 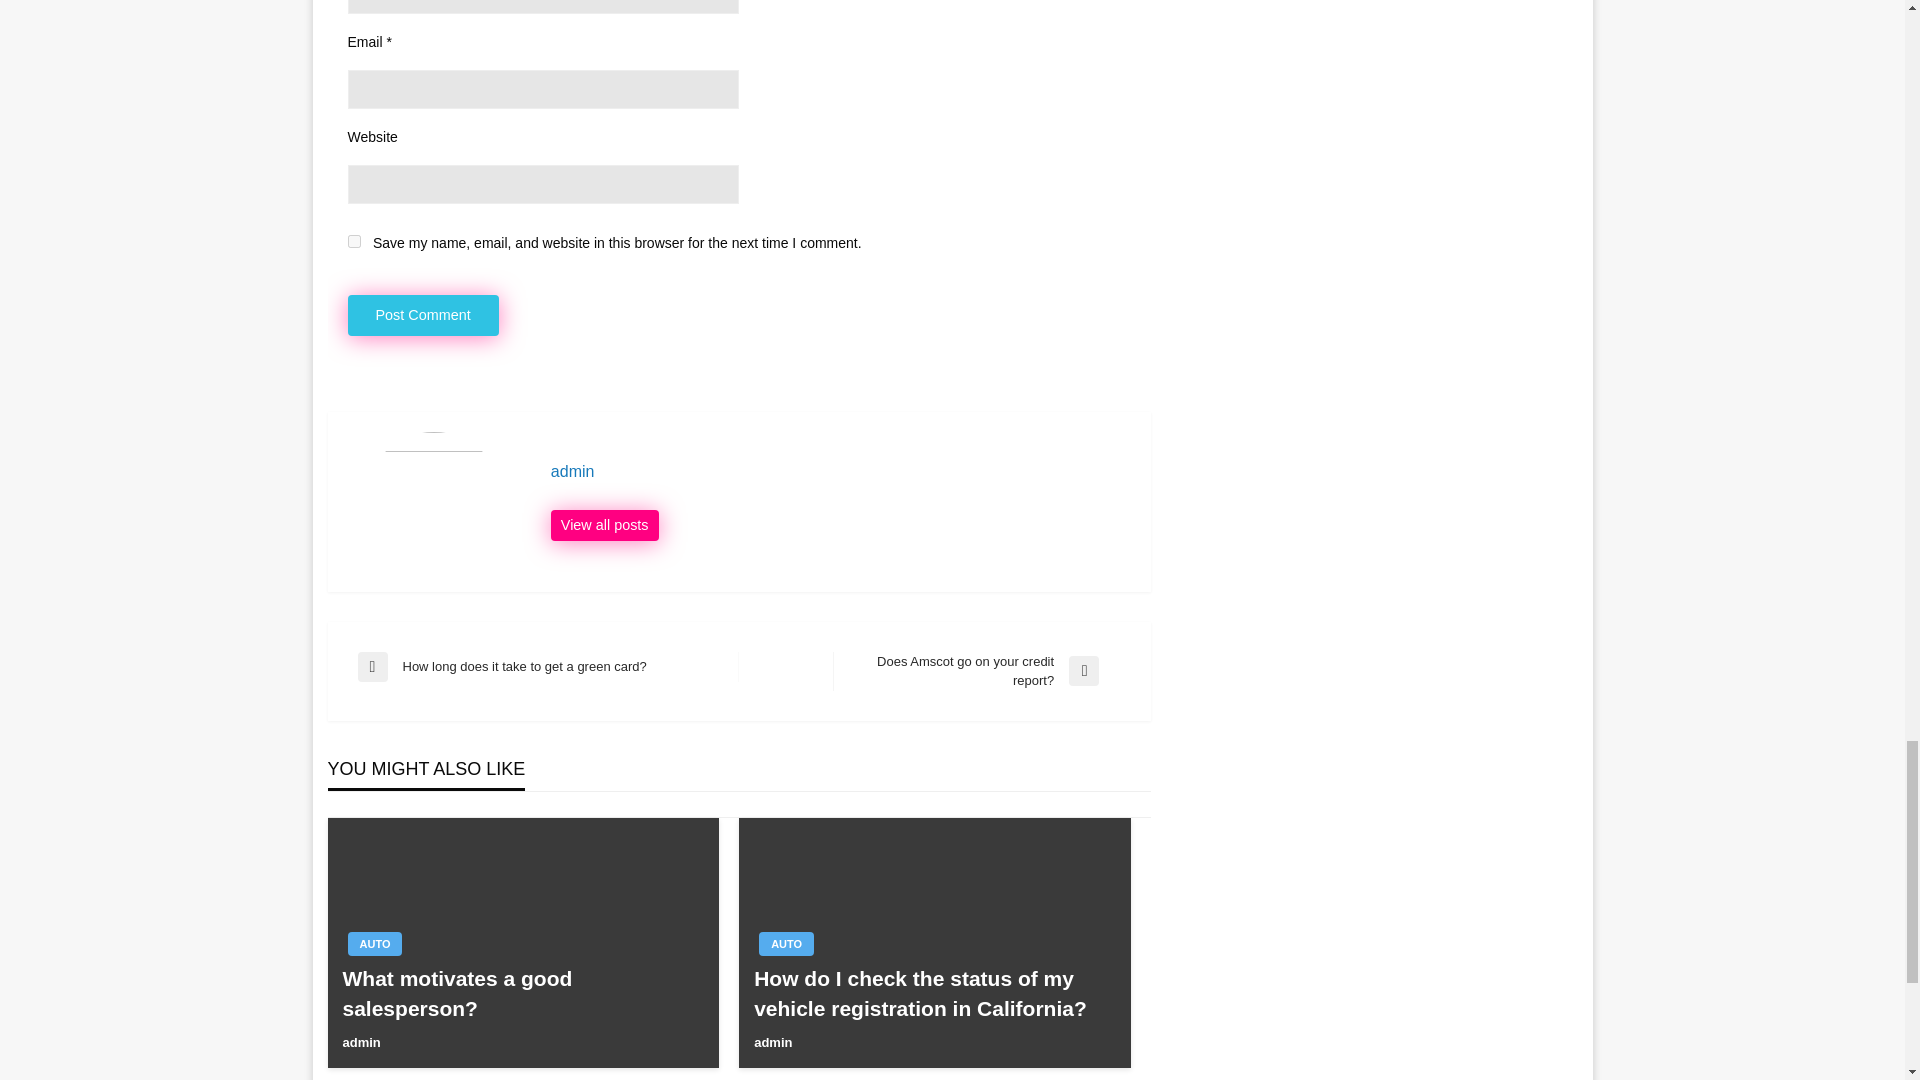 What do you see at coordinates (354, 242) in the screenshot?
I see `Post Comment` at bounding box center [354, 242].